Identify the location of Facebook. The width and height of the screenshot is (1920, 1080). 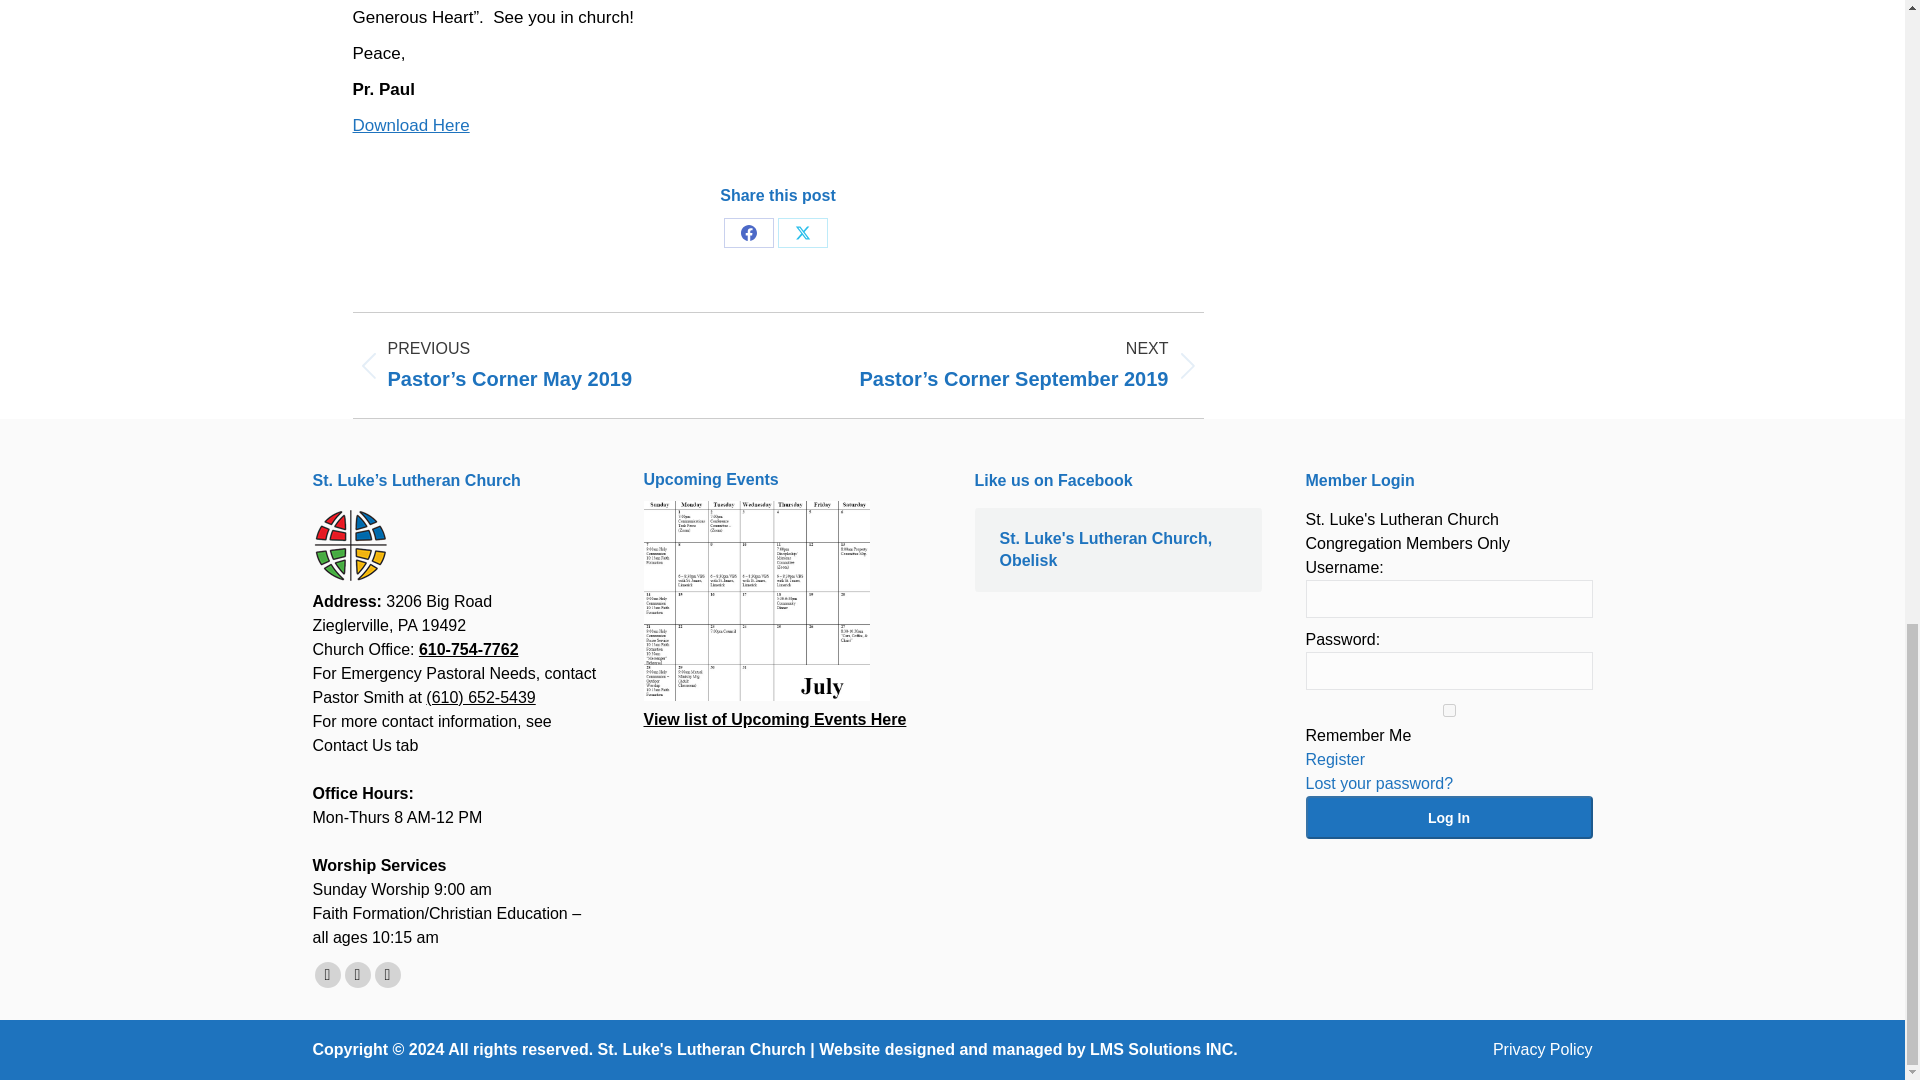
(748, 233).